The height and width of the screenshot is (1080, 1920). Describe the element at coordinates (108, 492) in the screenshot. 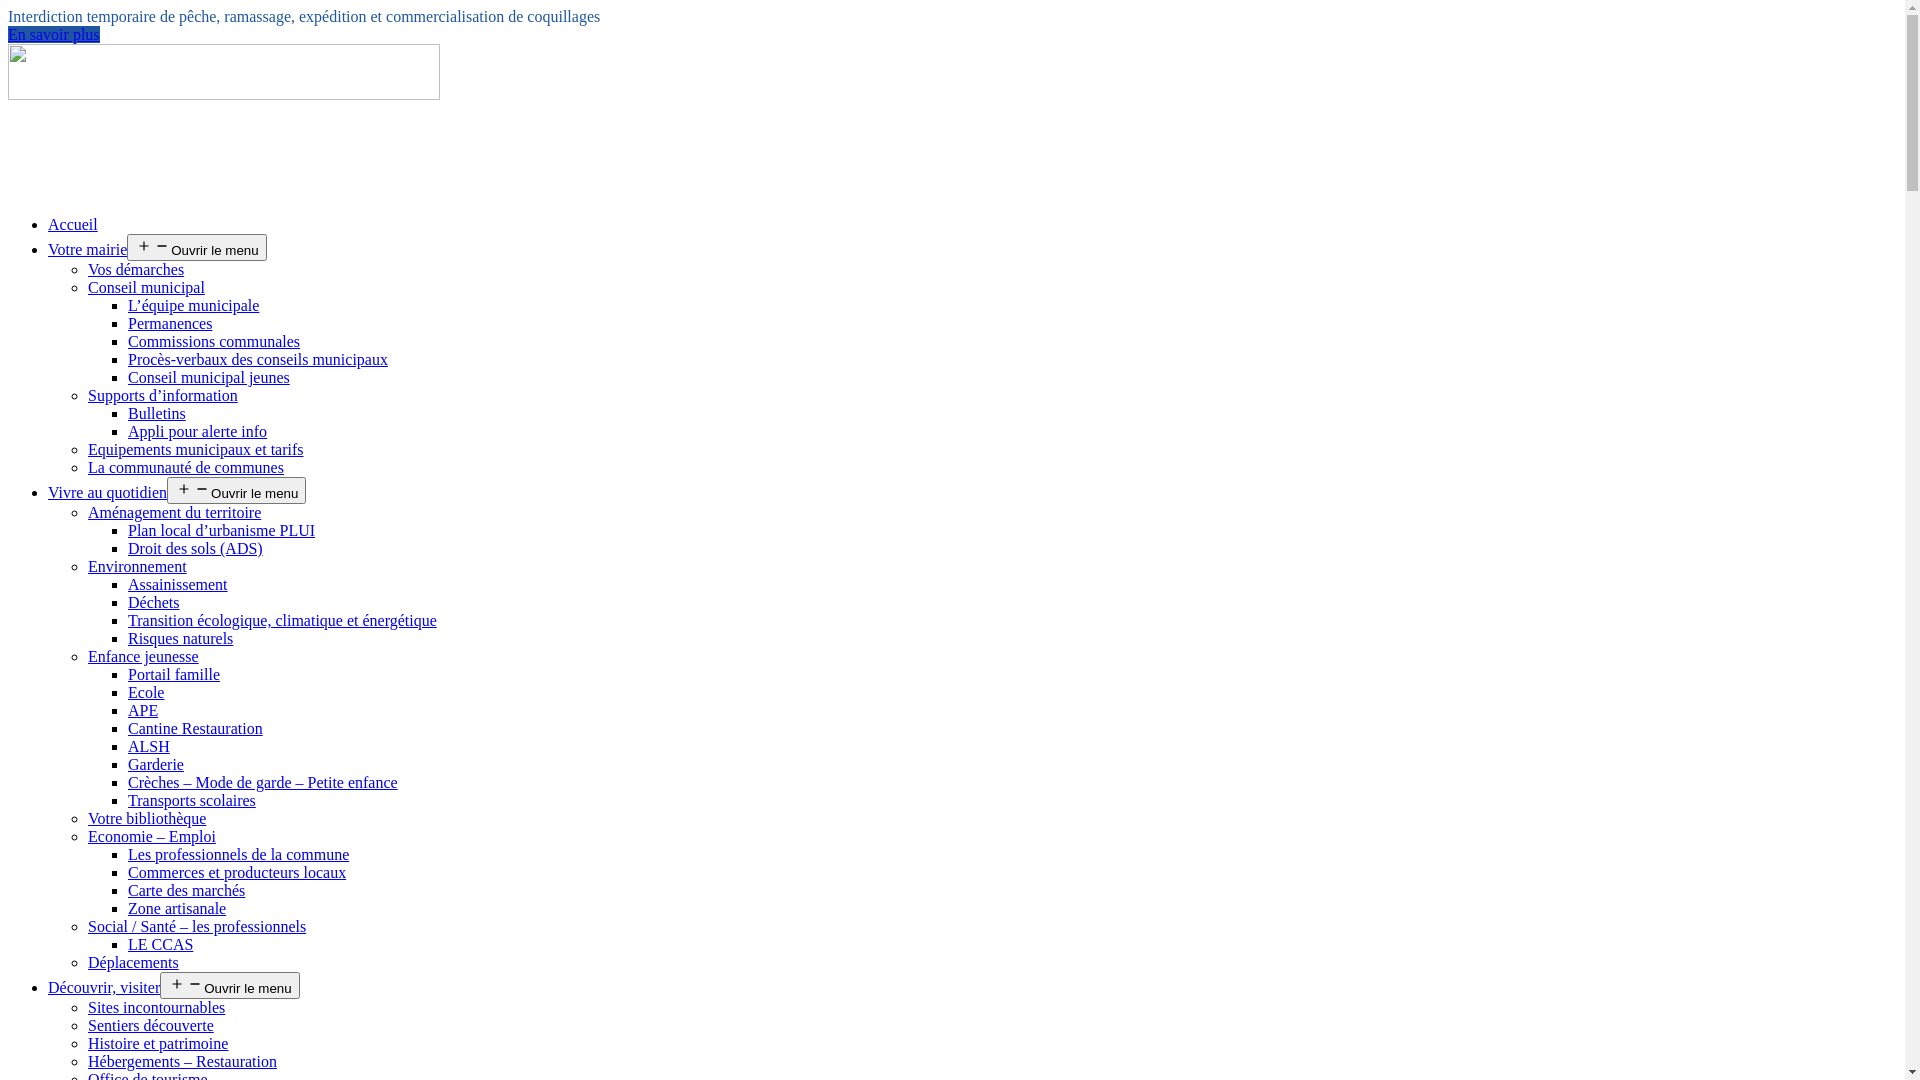

I see `Vivre au quotidien` at that location.